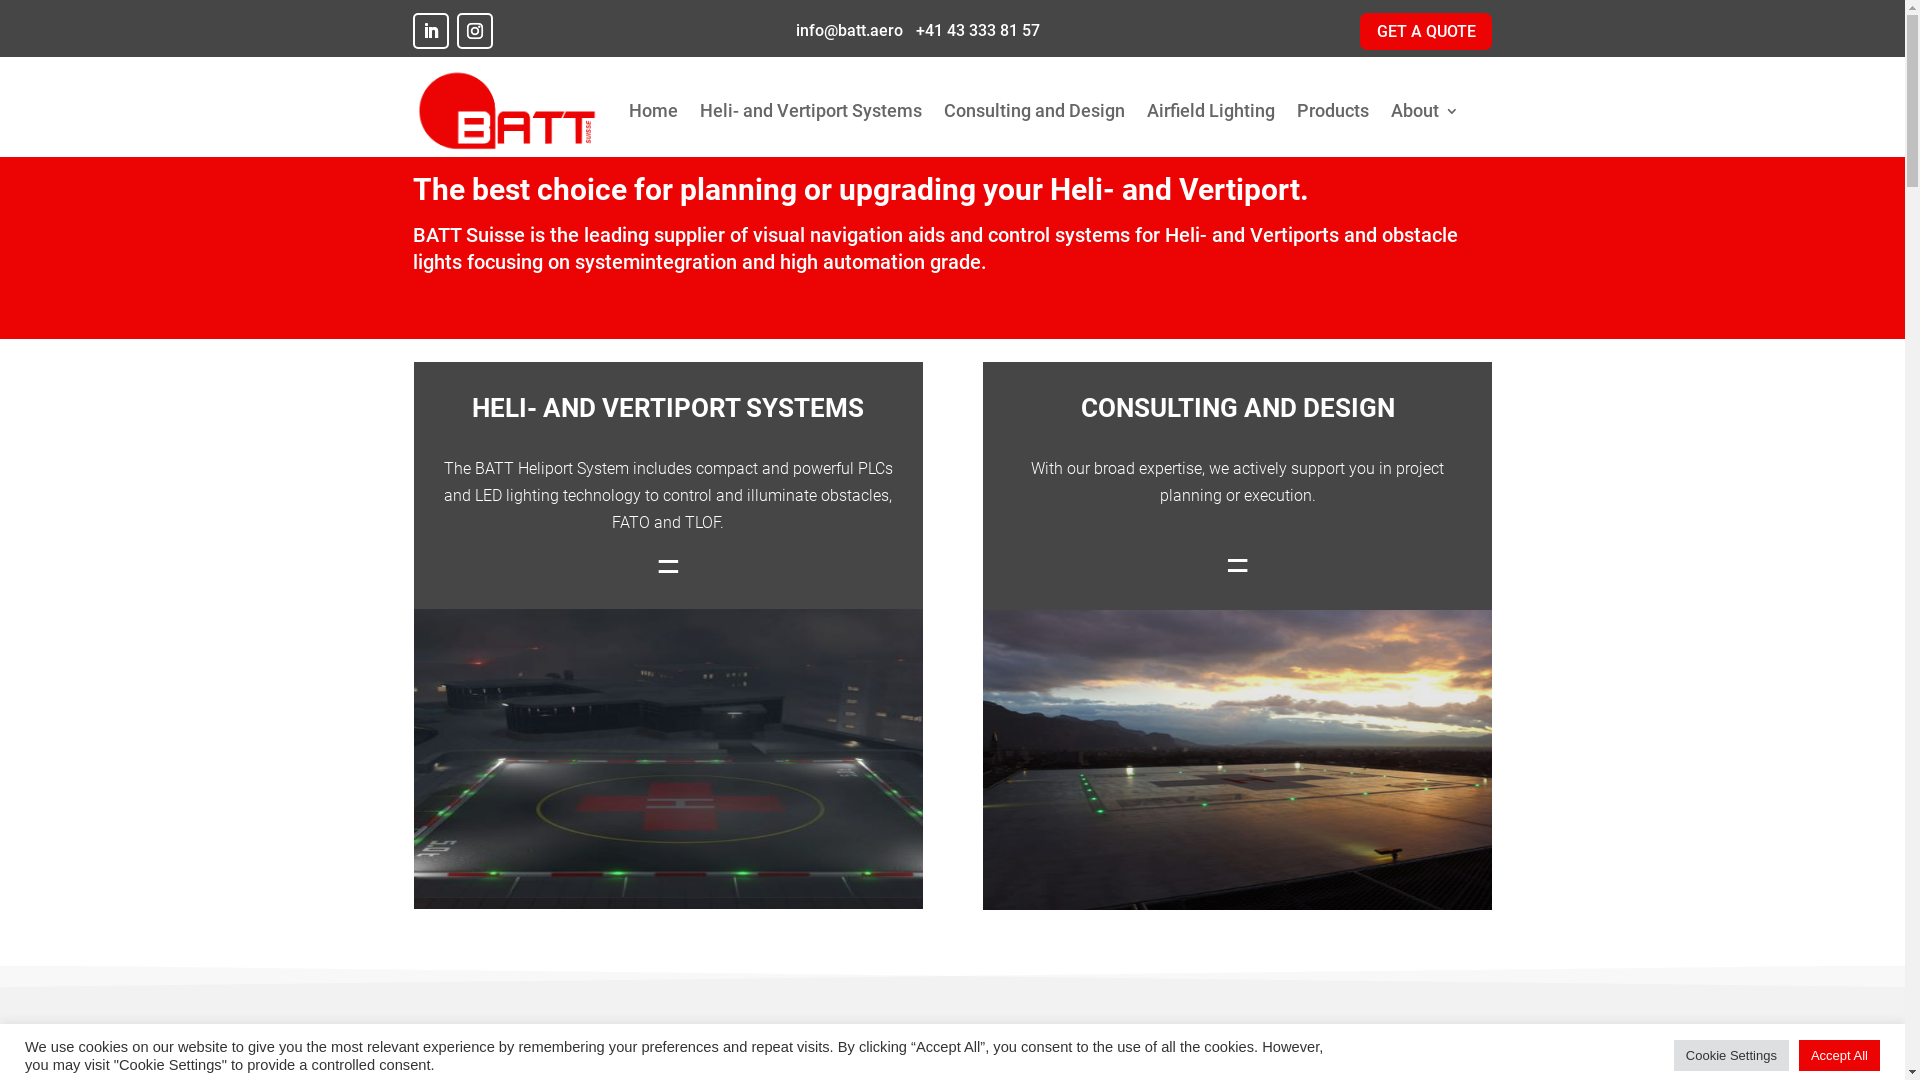  I want to click on Cookie Settings, so click(1732, 1046).